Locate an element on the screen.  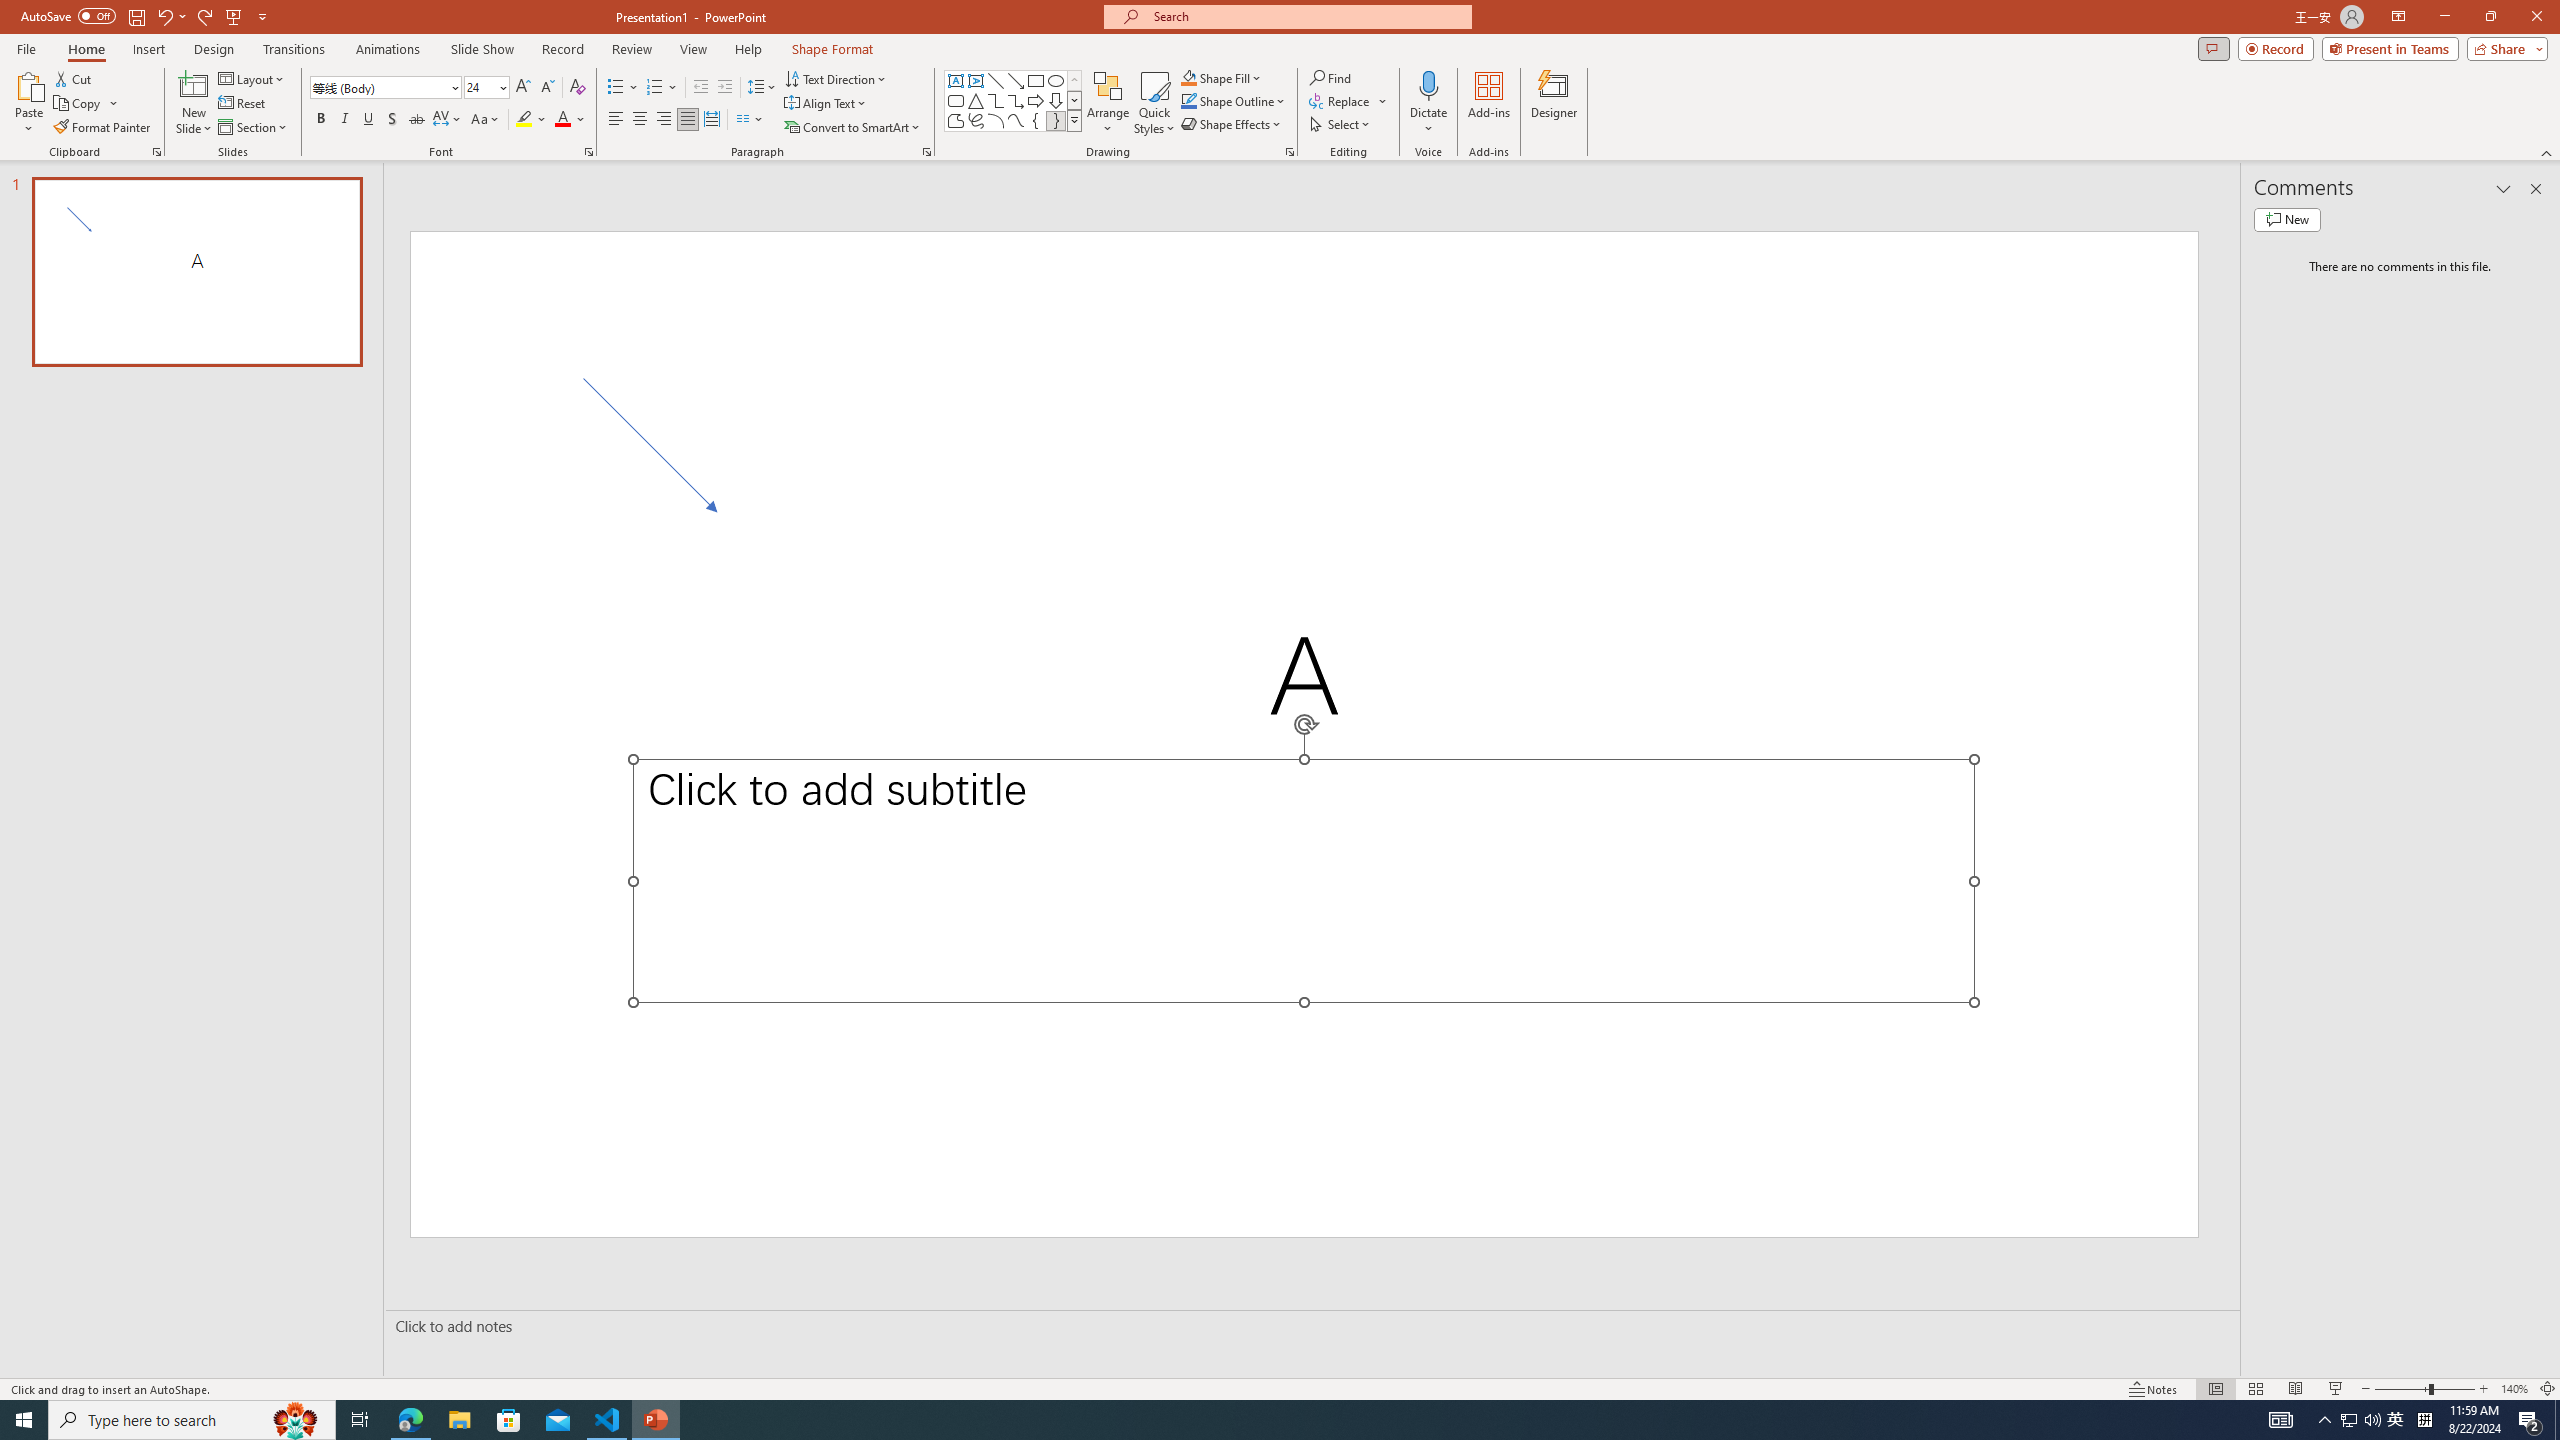
Shape Fill Orange, Accent 2 is located at coordinates (1188, 78).